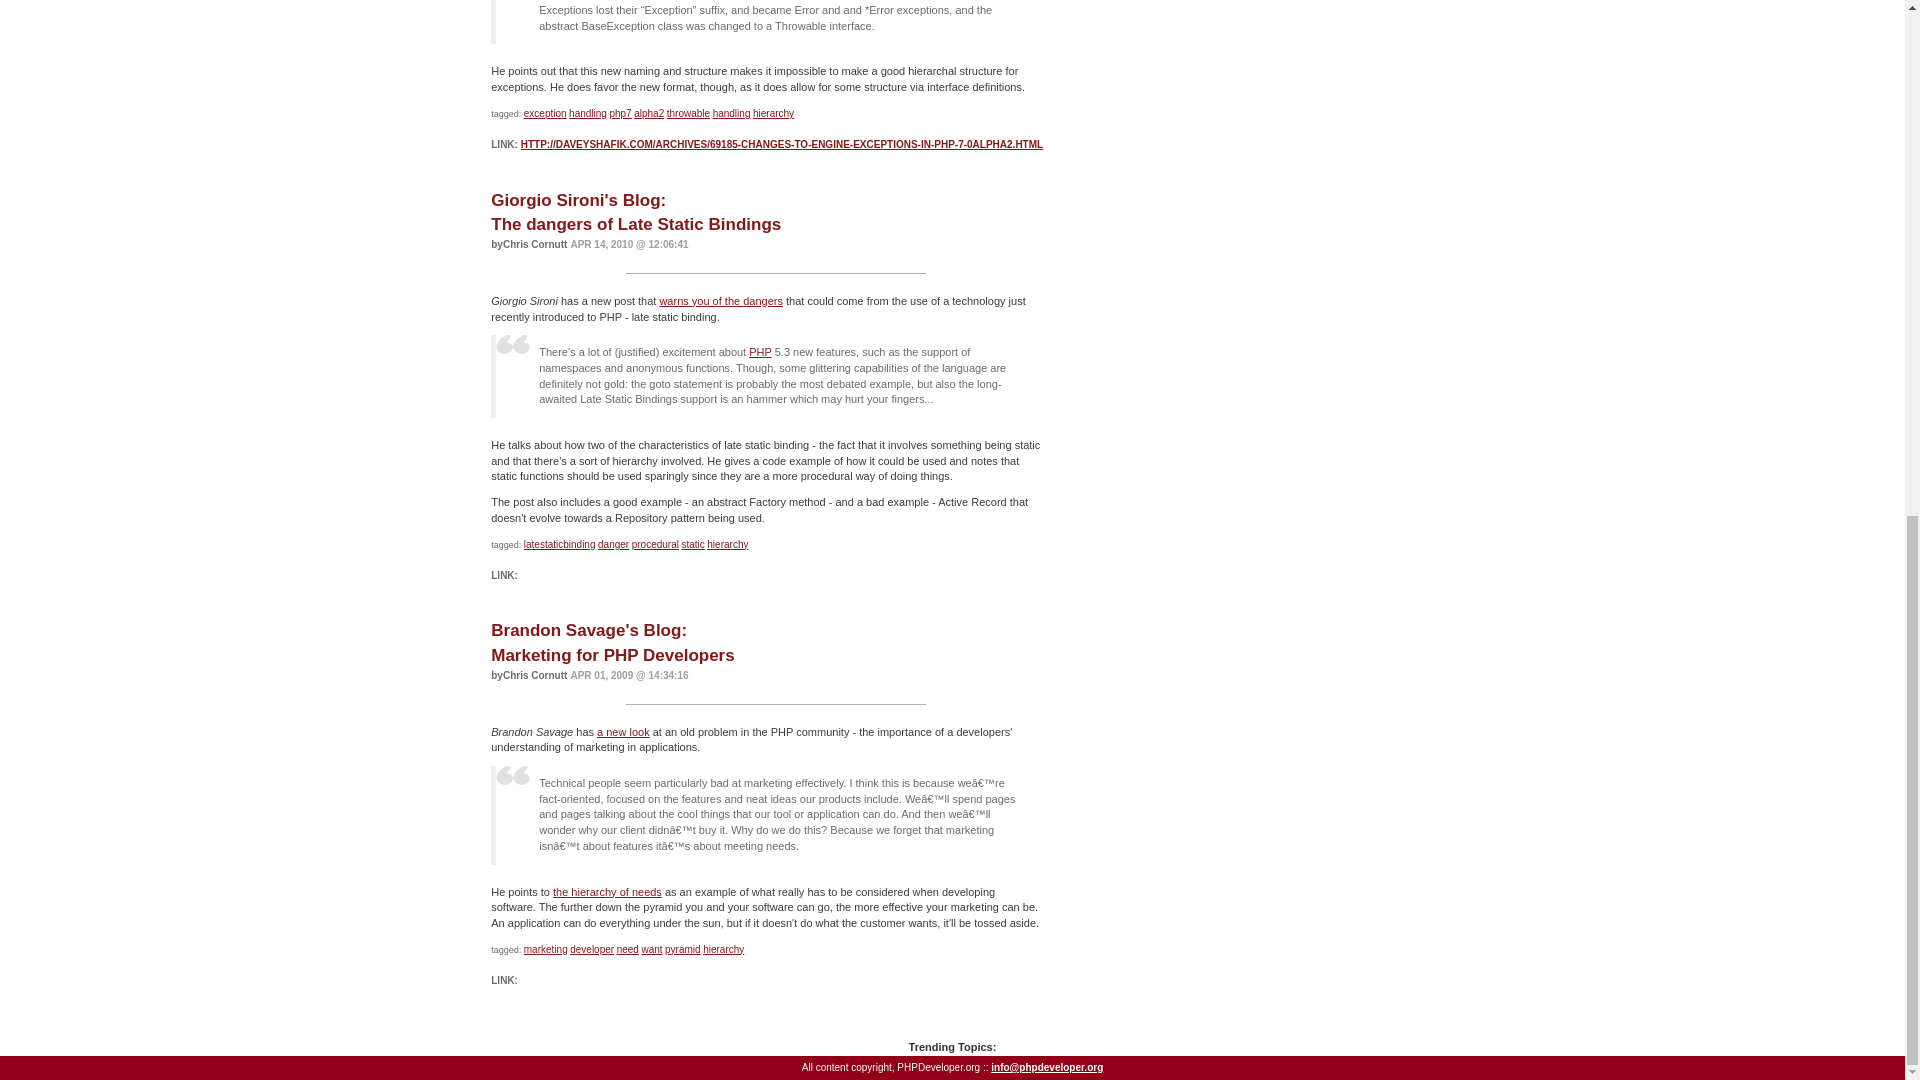 The height and width of the screenshot is (1080, 1920). What do you see at coordinates (620, 113) in the screenshot?
I see `php7` at bounding box center [620, 113].